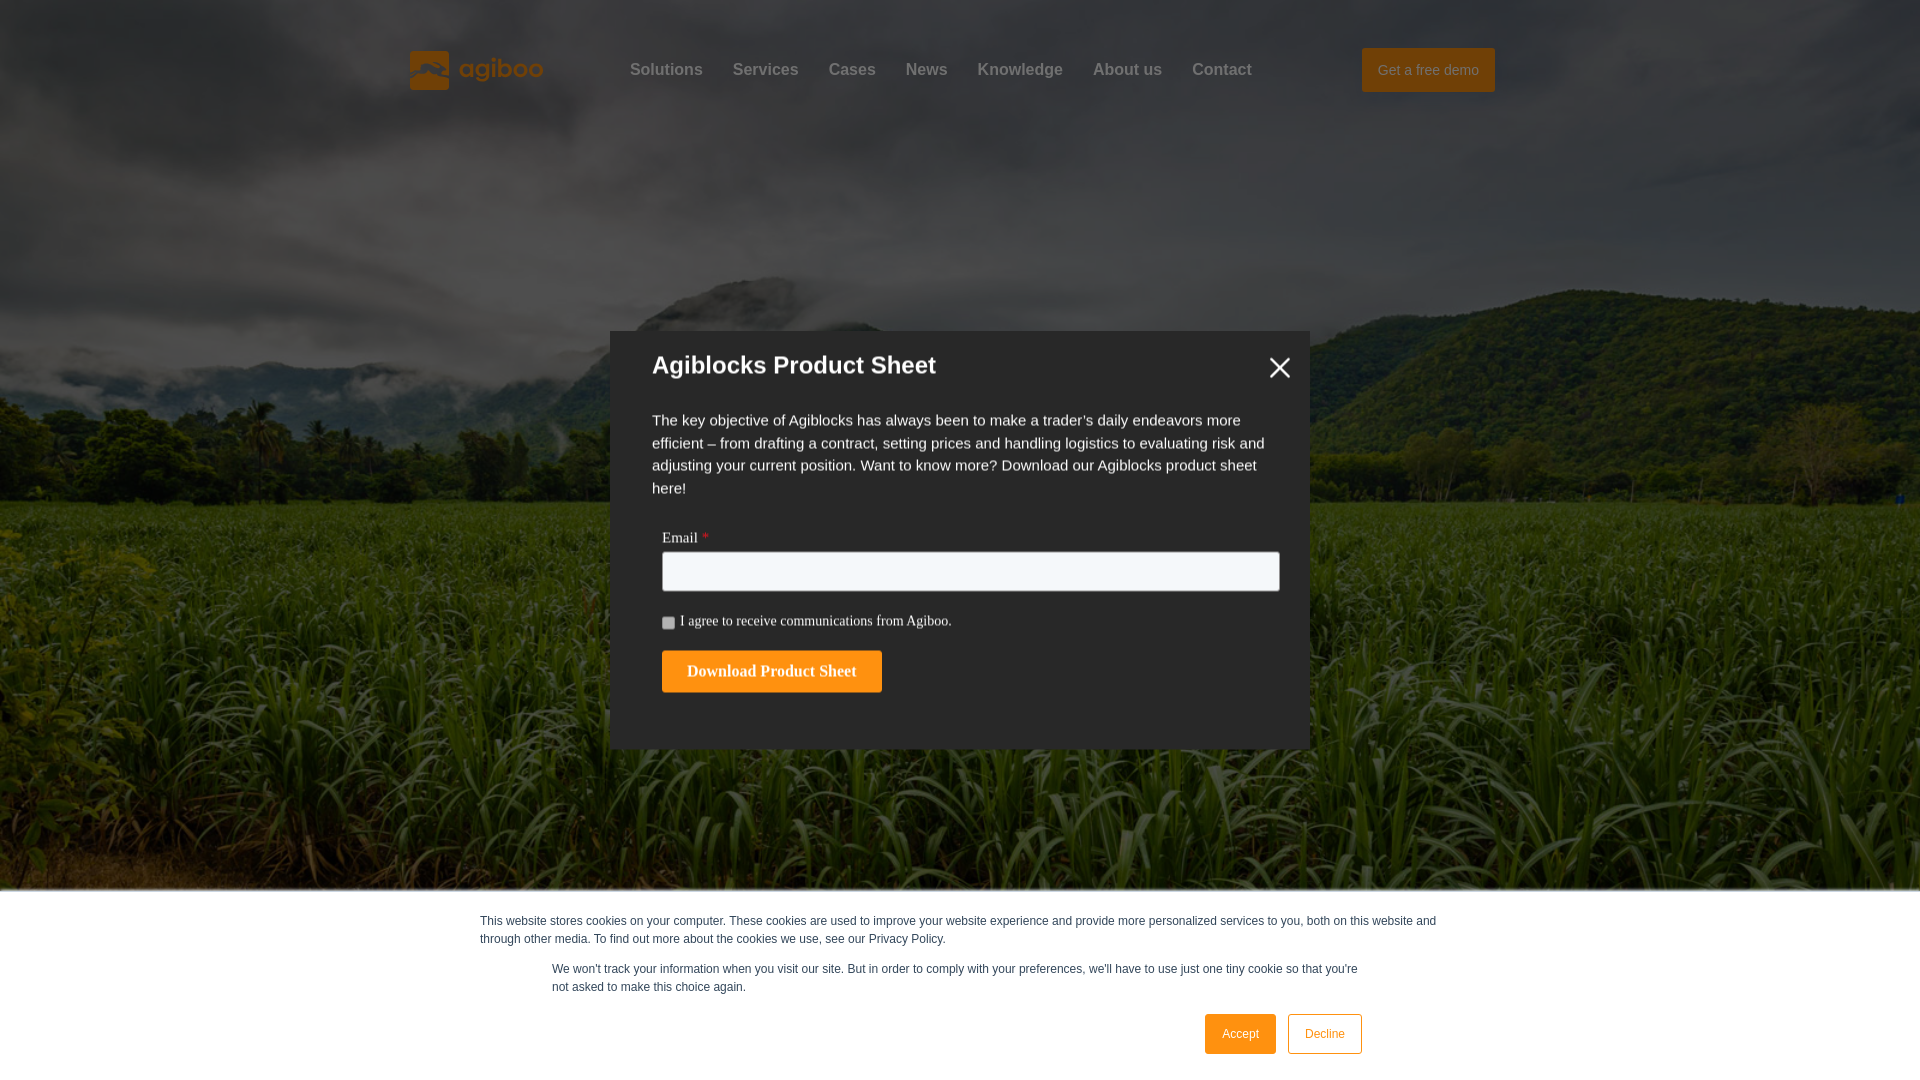  What do you see at coordinates (1240, 1034) in the screenshot?
I see `Accept` at bounding box center [1240, 1034].